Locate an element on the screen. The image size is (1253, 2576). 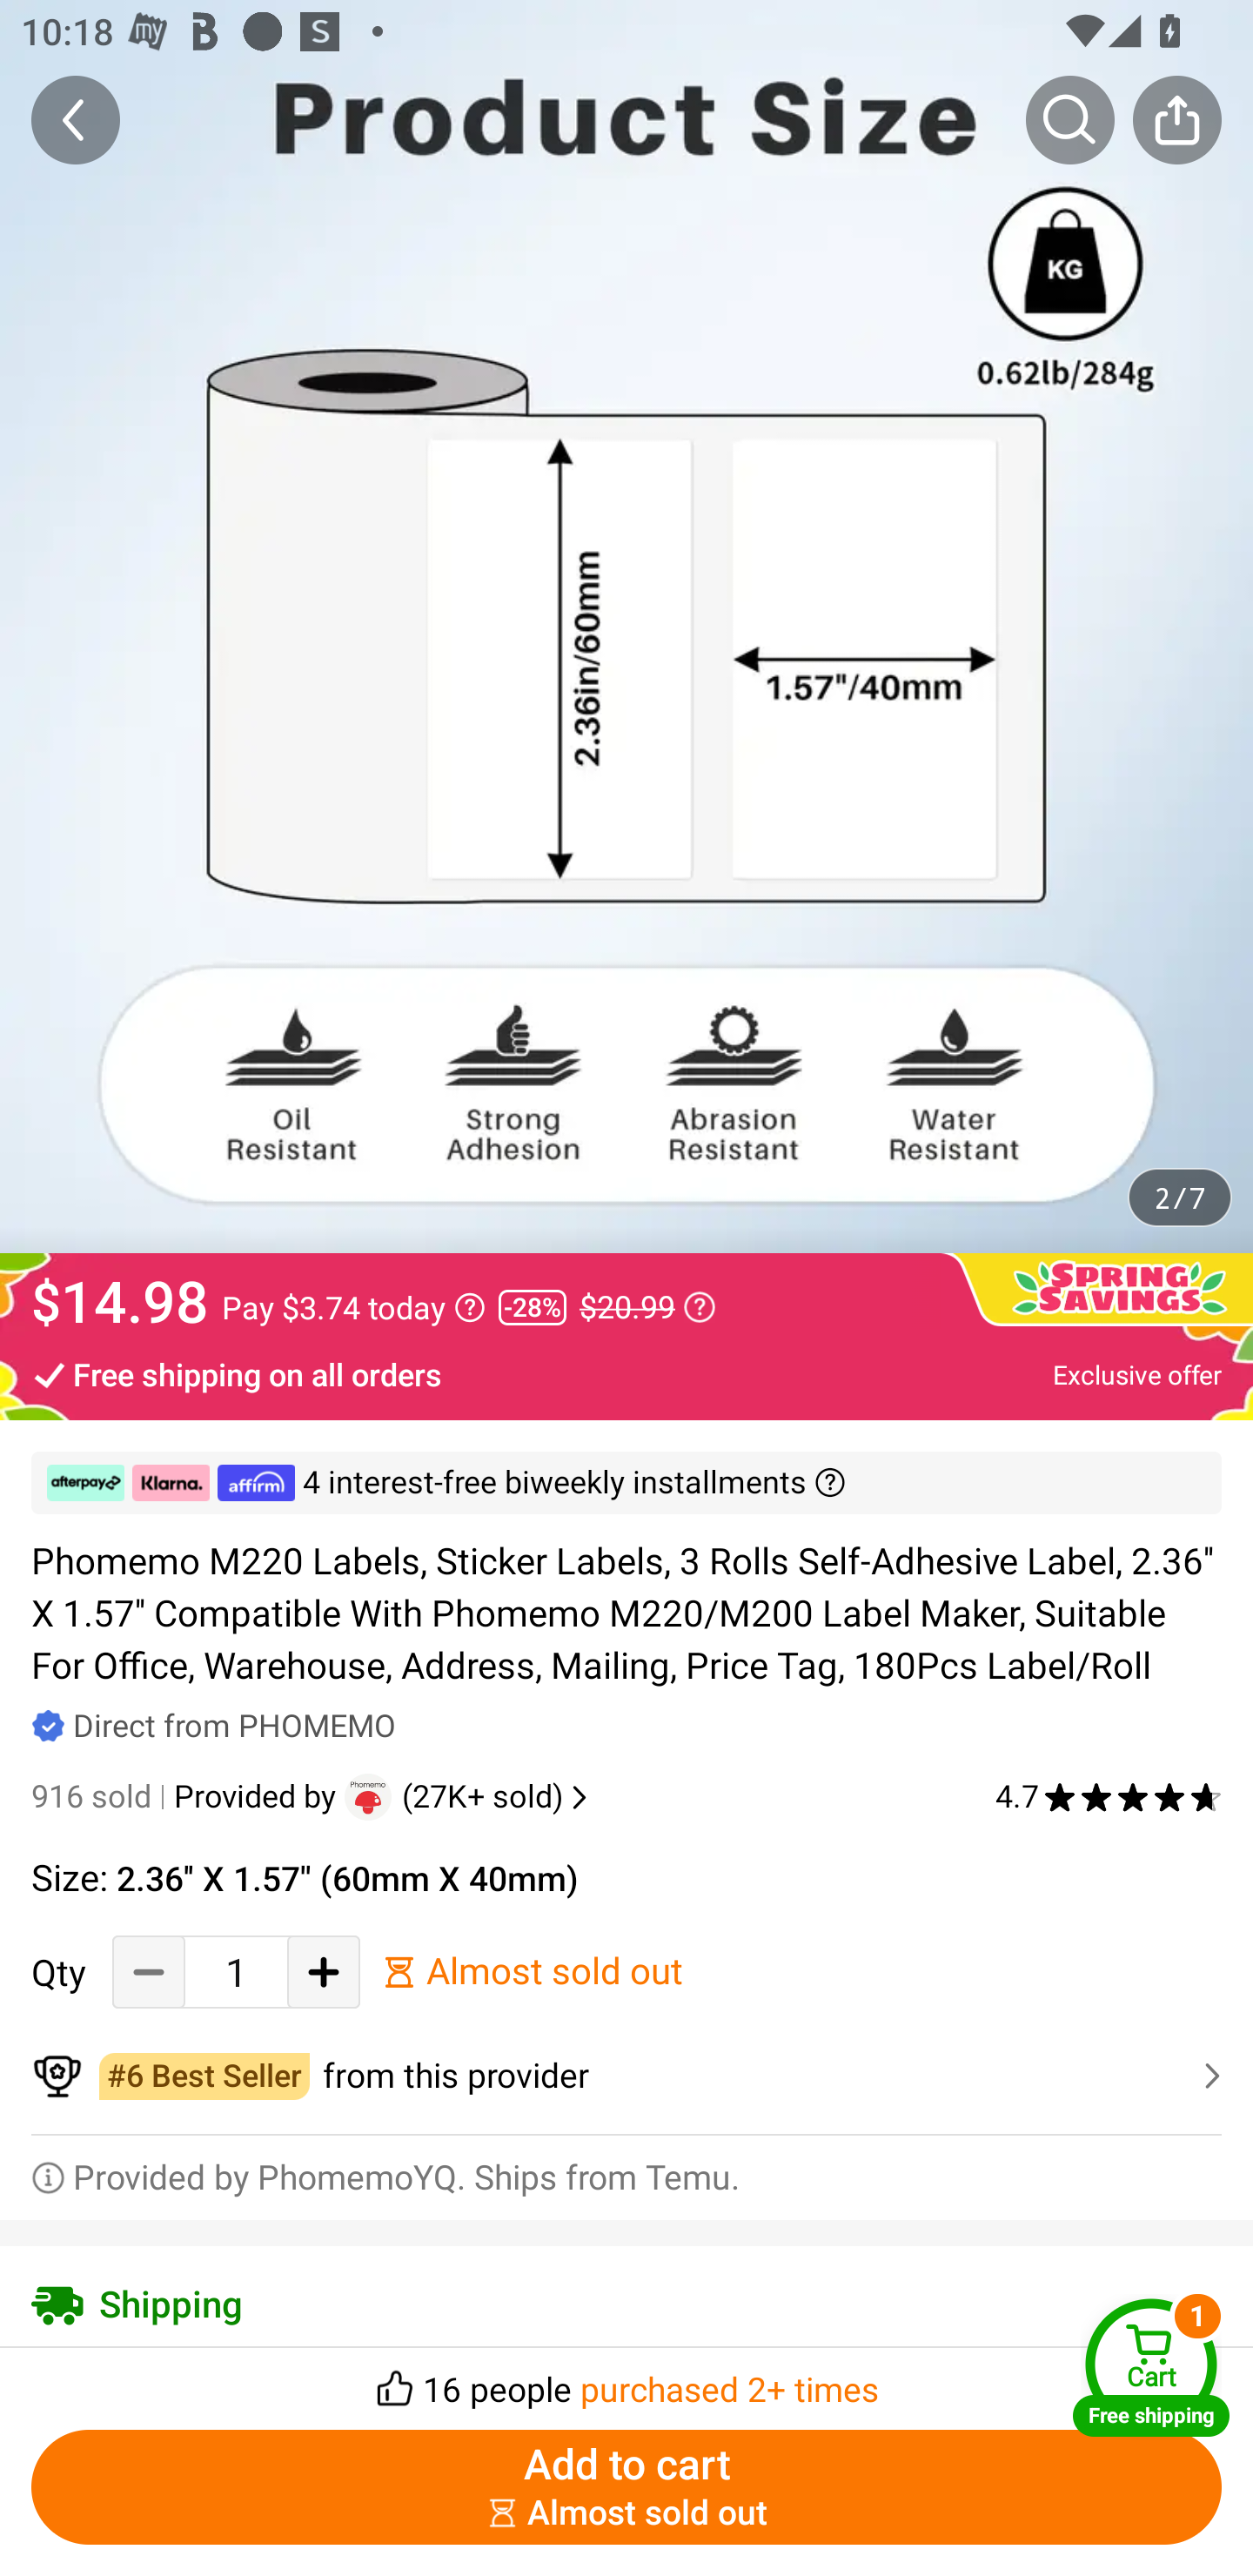
1 is located at coordinates (236, 1971).